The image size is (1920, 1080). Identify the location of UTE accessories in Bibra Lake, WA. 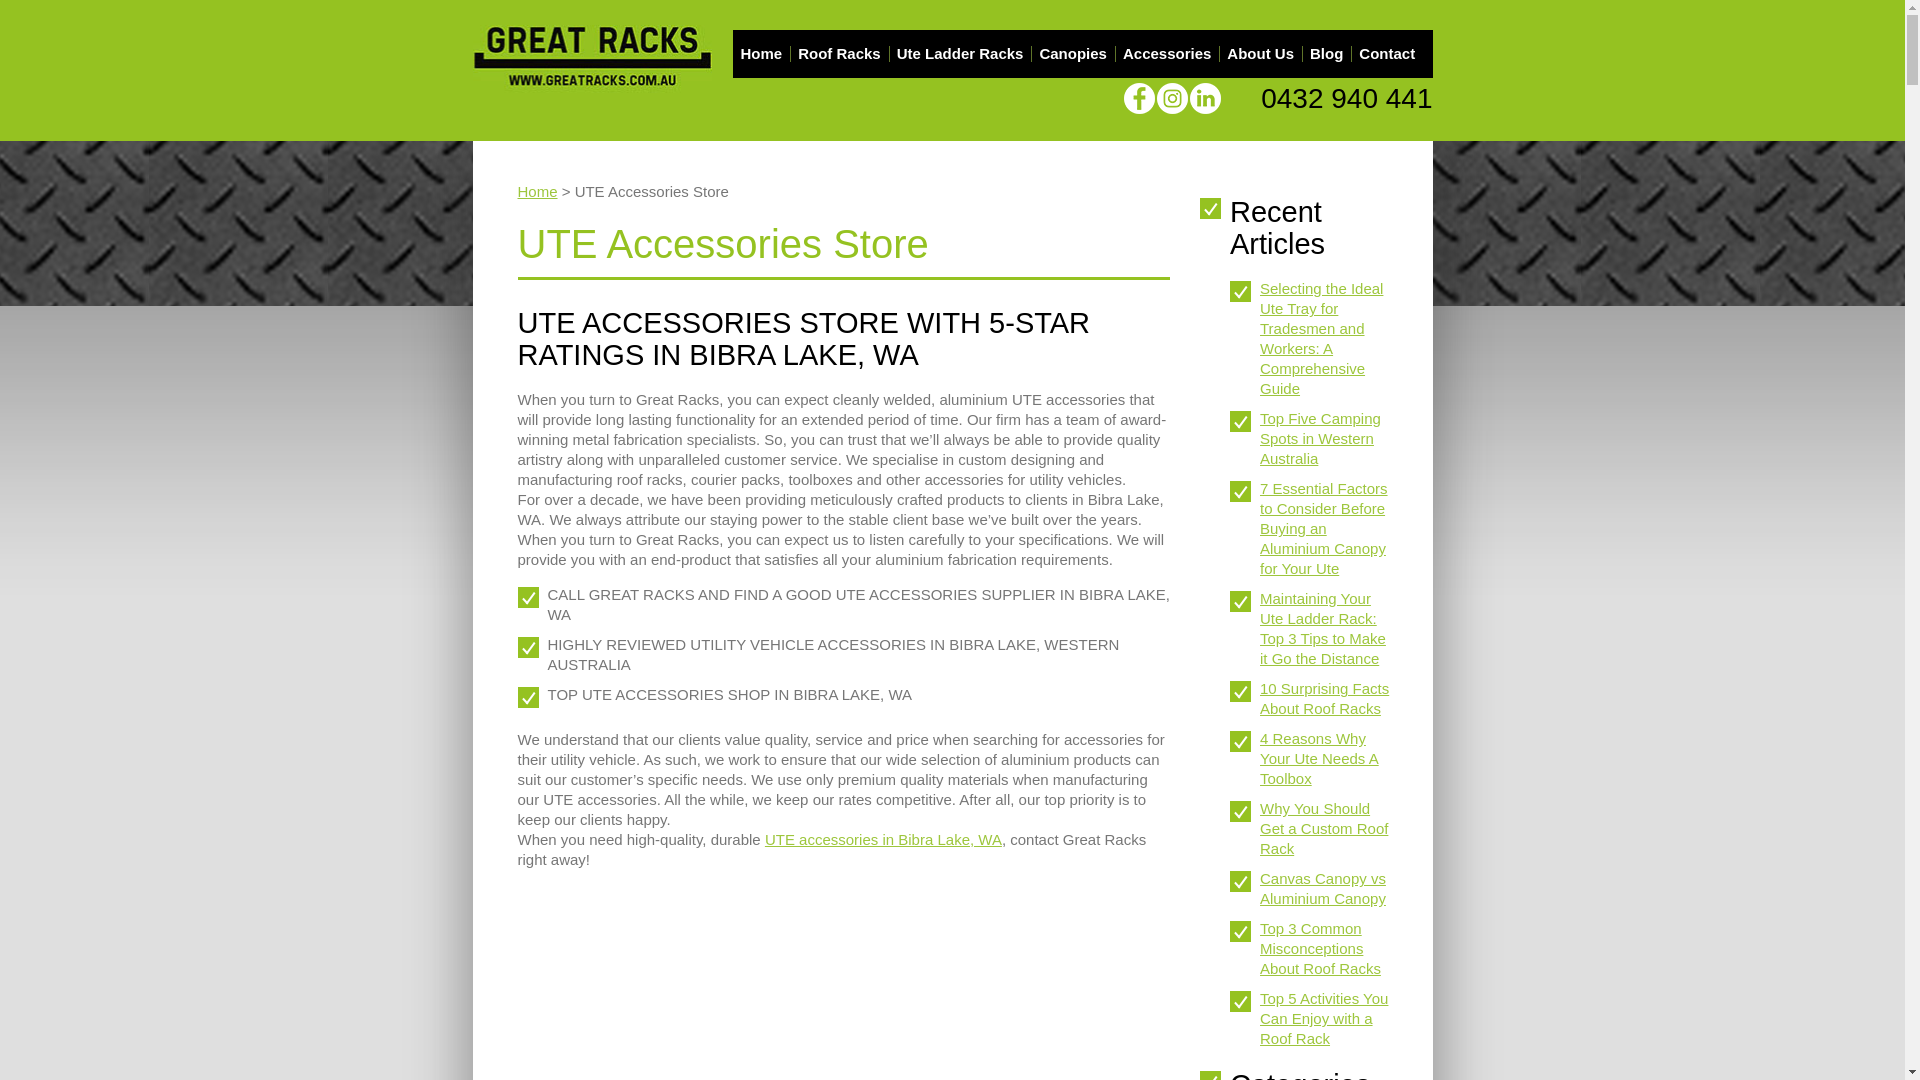
(884, 840).